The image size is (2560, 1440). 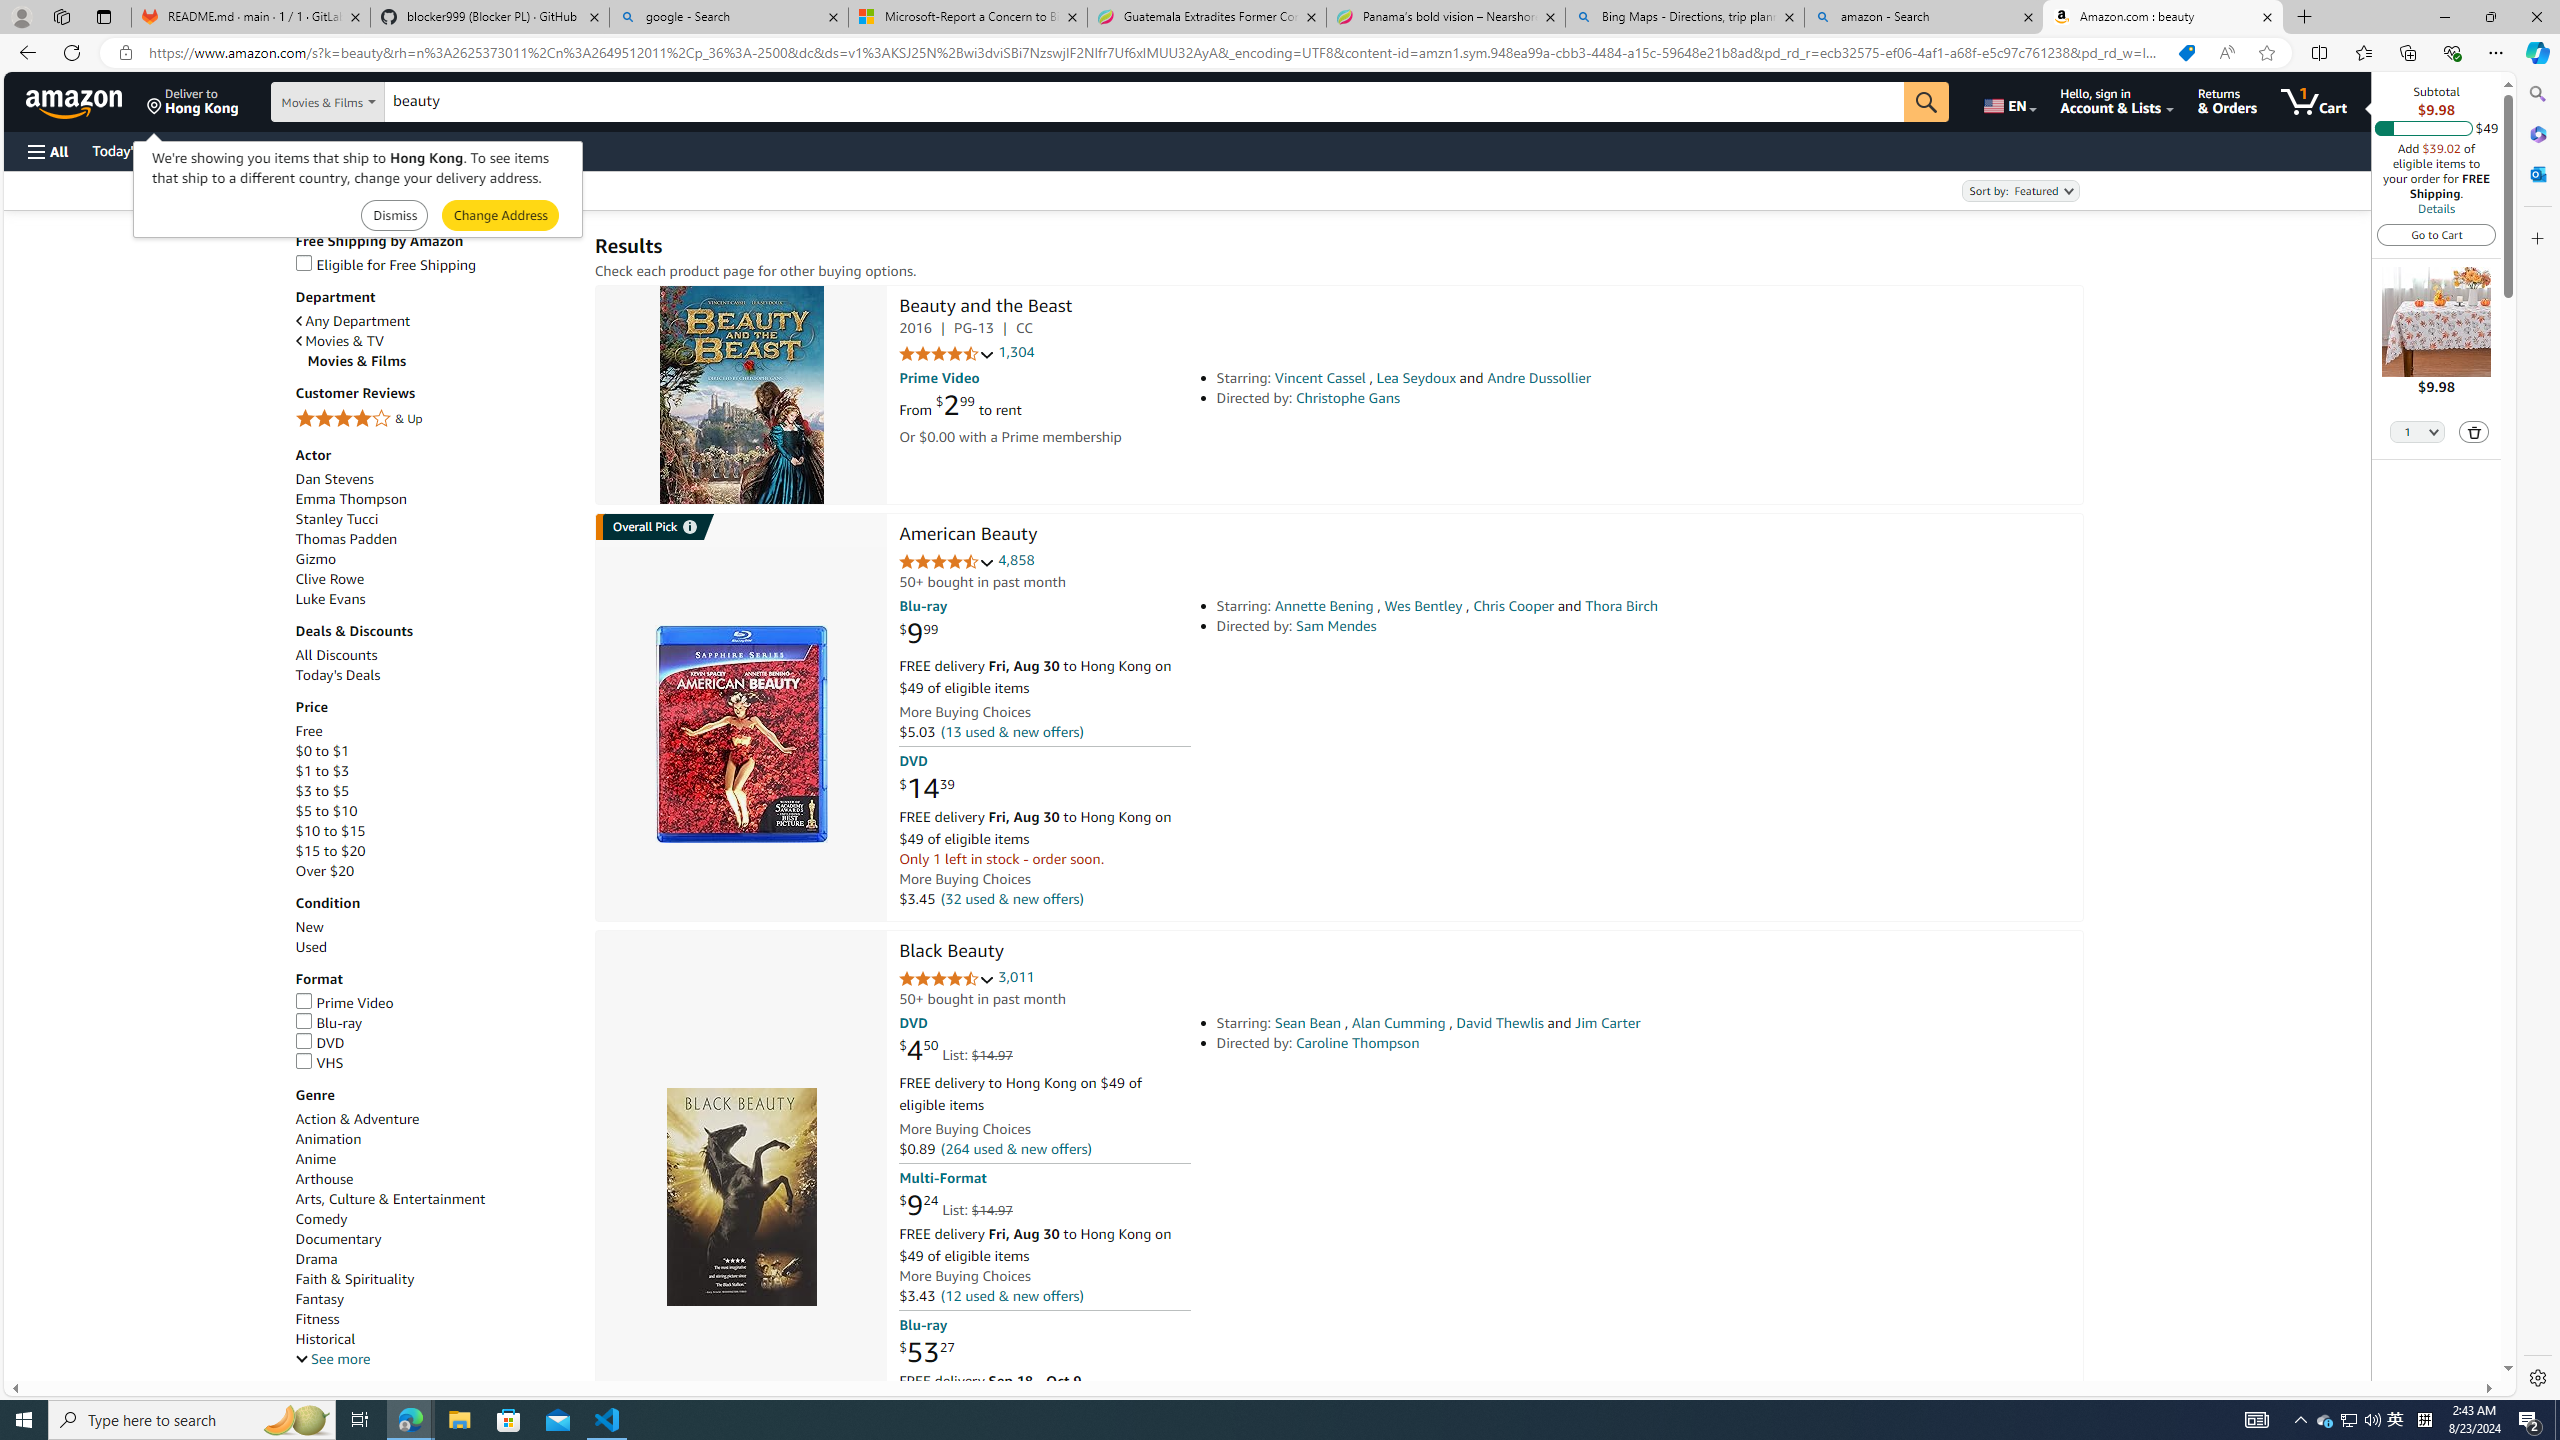 I want to click on Free, so click(x=435, y=731).